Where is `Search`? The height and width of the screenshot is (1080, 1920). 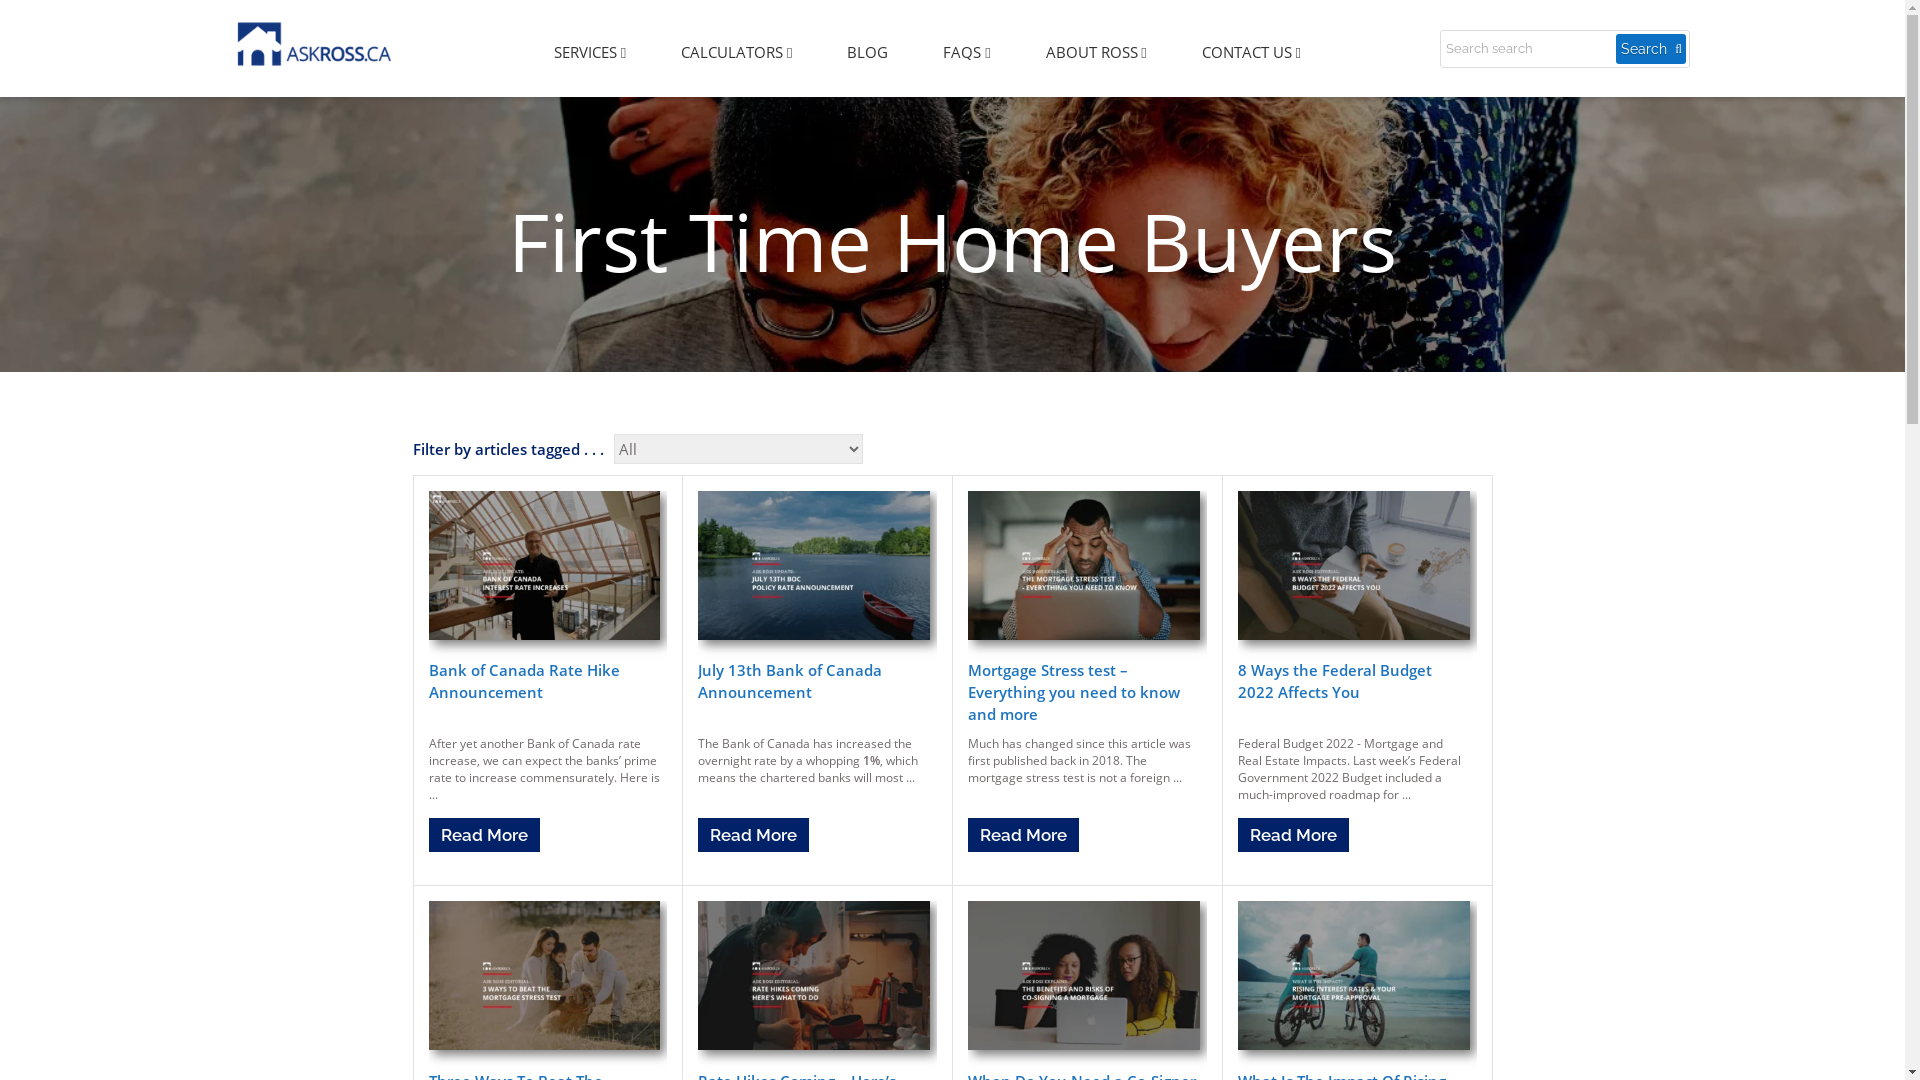 Search is located at coordinates (1651, 49).